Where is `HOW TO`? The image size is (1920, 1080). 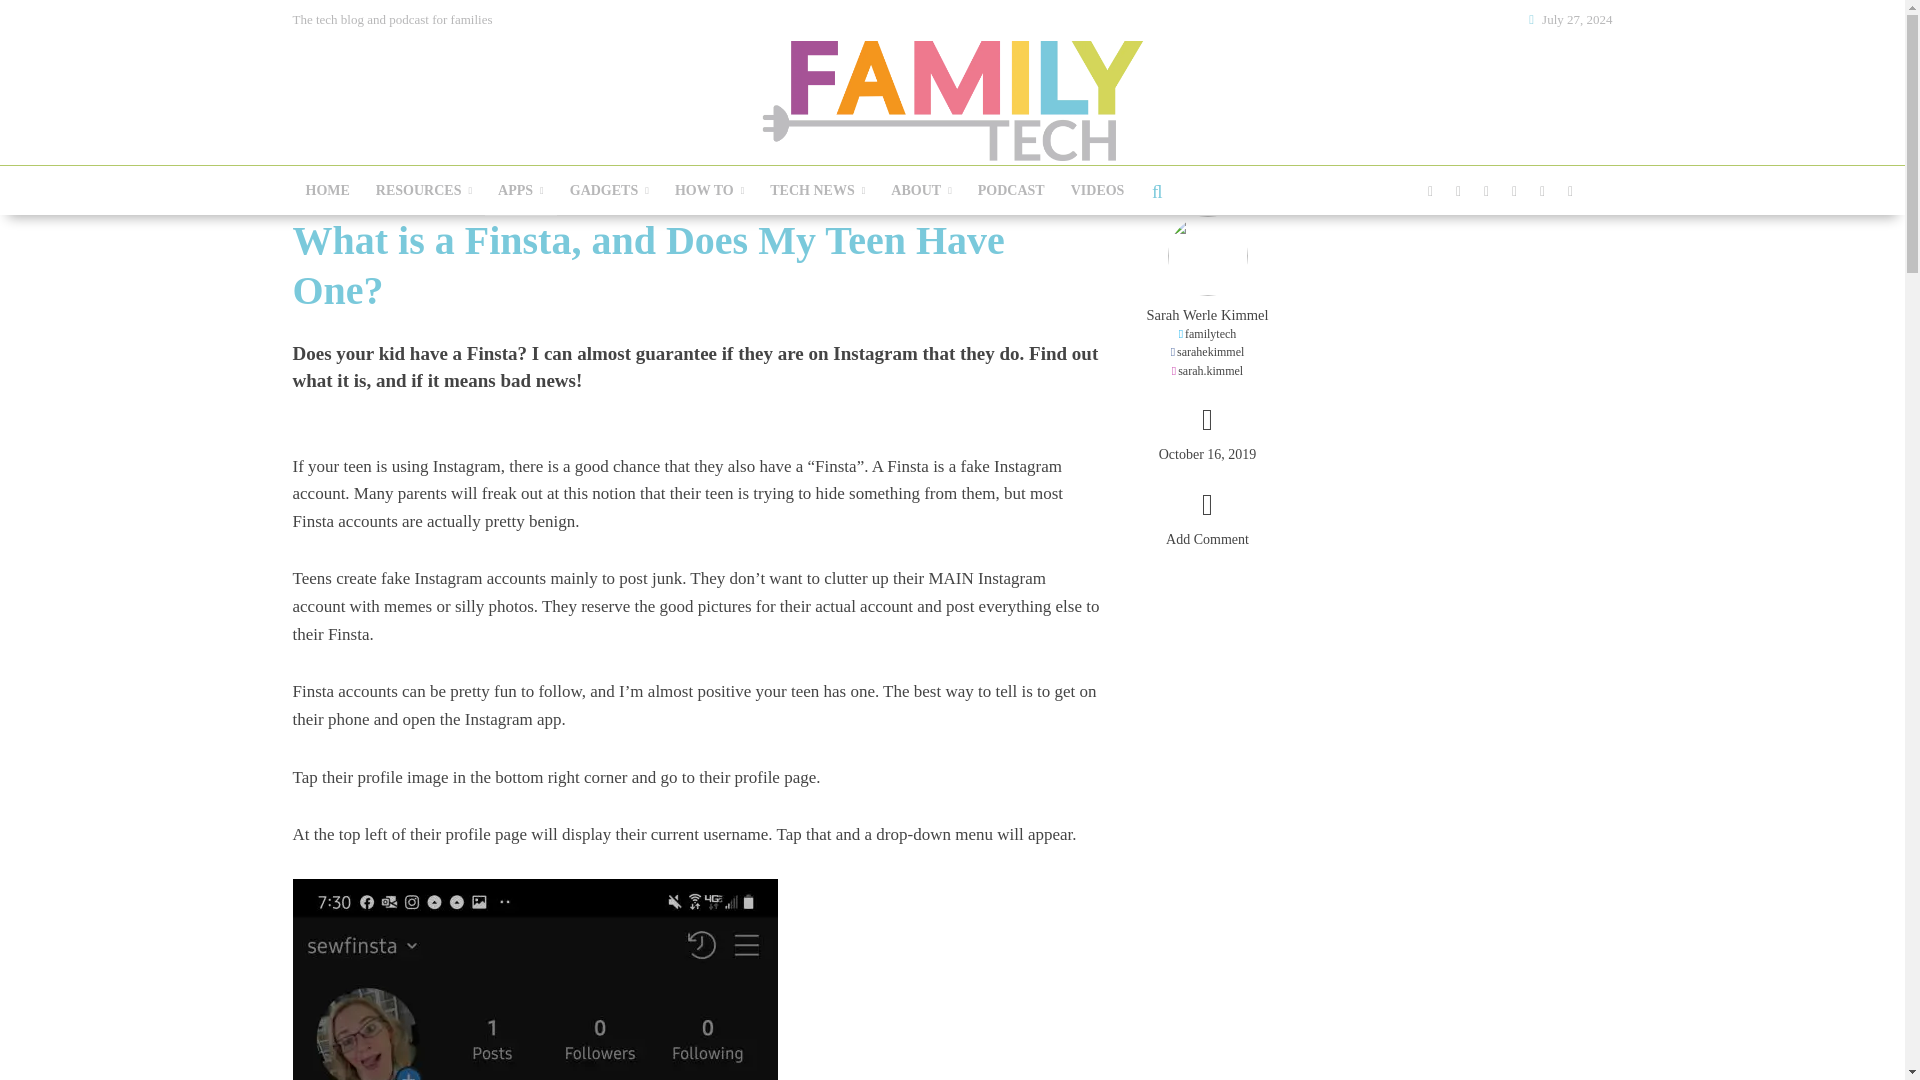 HOW TO is located at coordinates (709, 191).